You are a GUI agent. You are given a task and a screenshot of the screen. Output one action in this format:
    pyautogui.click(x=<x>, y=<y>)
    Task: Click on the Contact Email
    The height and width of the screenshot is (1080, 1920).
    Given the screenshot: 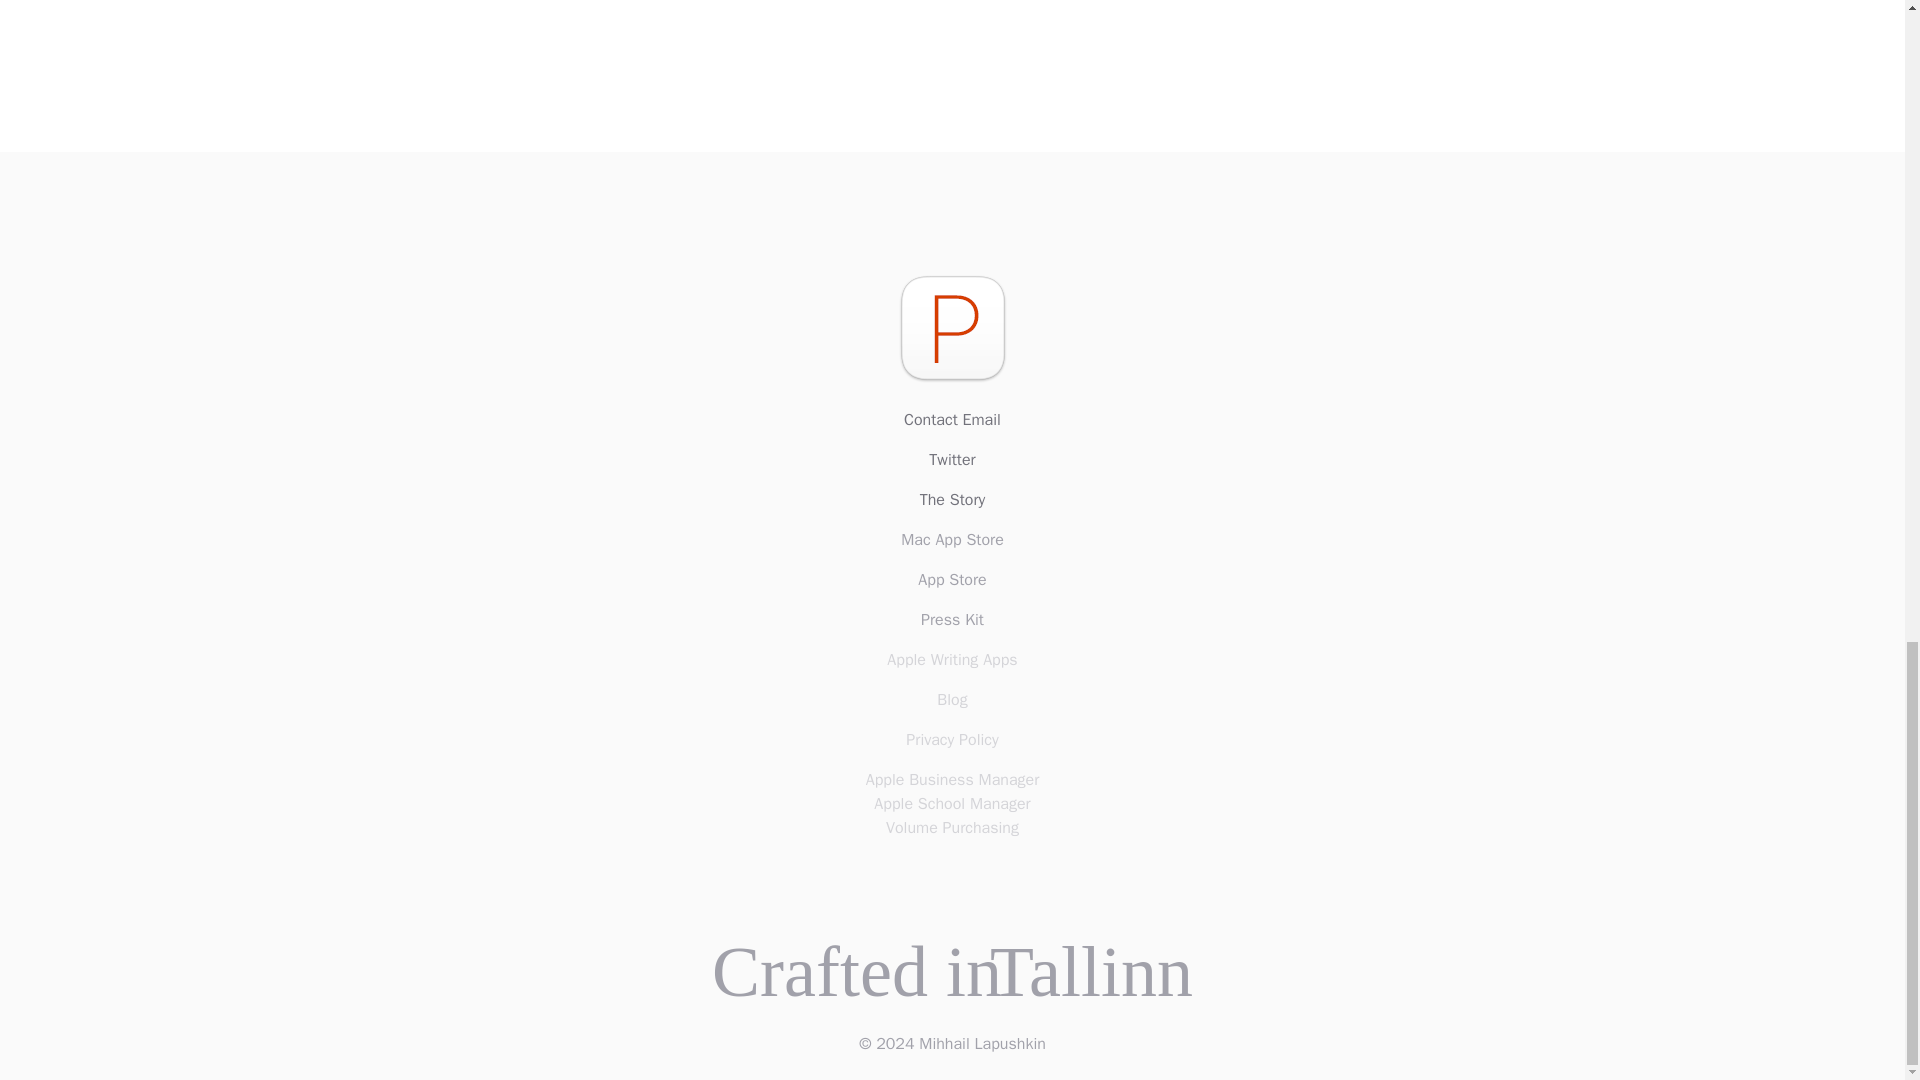 What is the action you would take?
    pyautogui.click(x=952, y=420)
    